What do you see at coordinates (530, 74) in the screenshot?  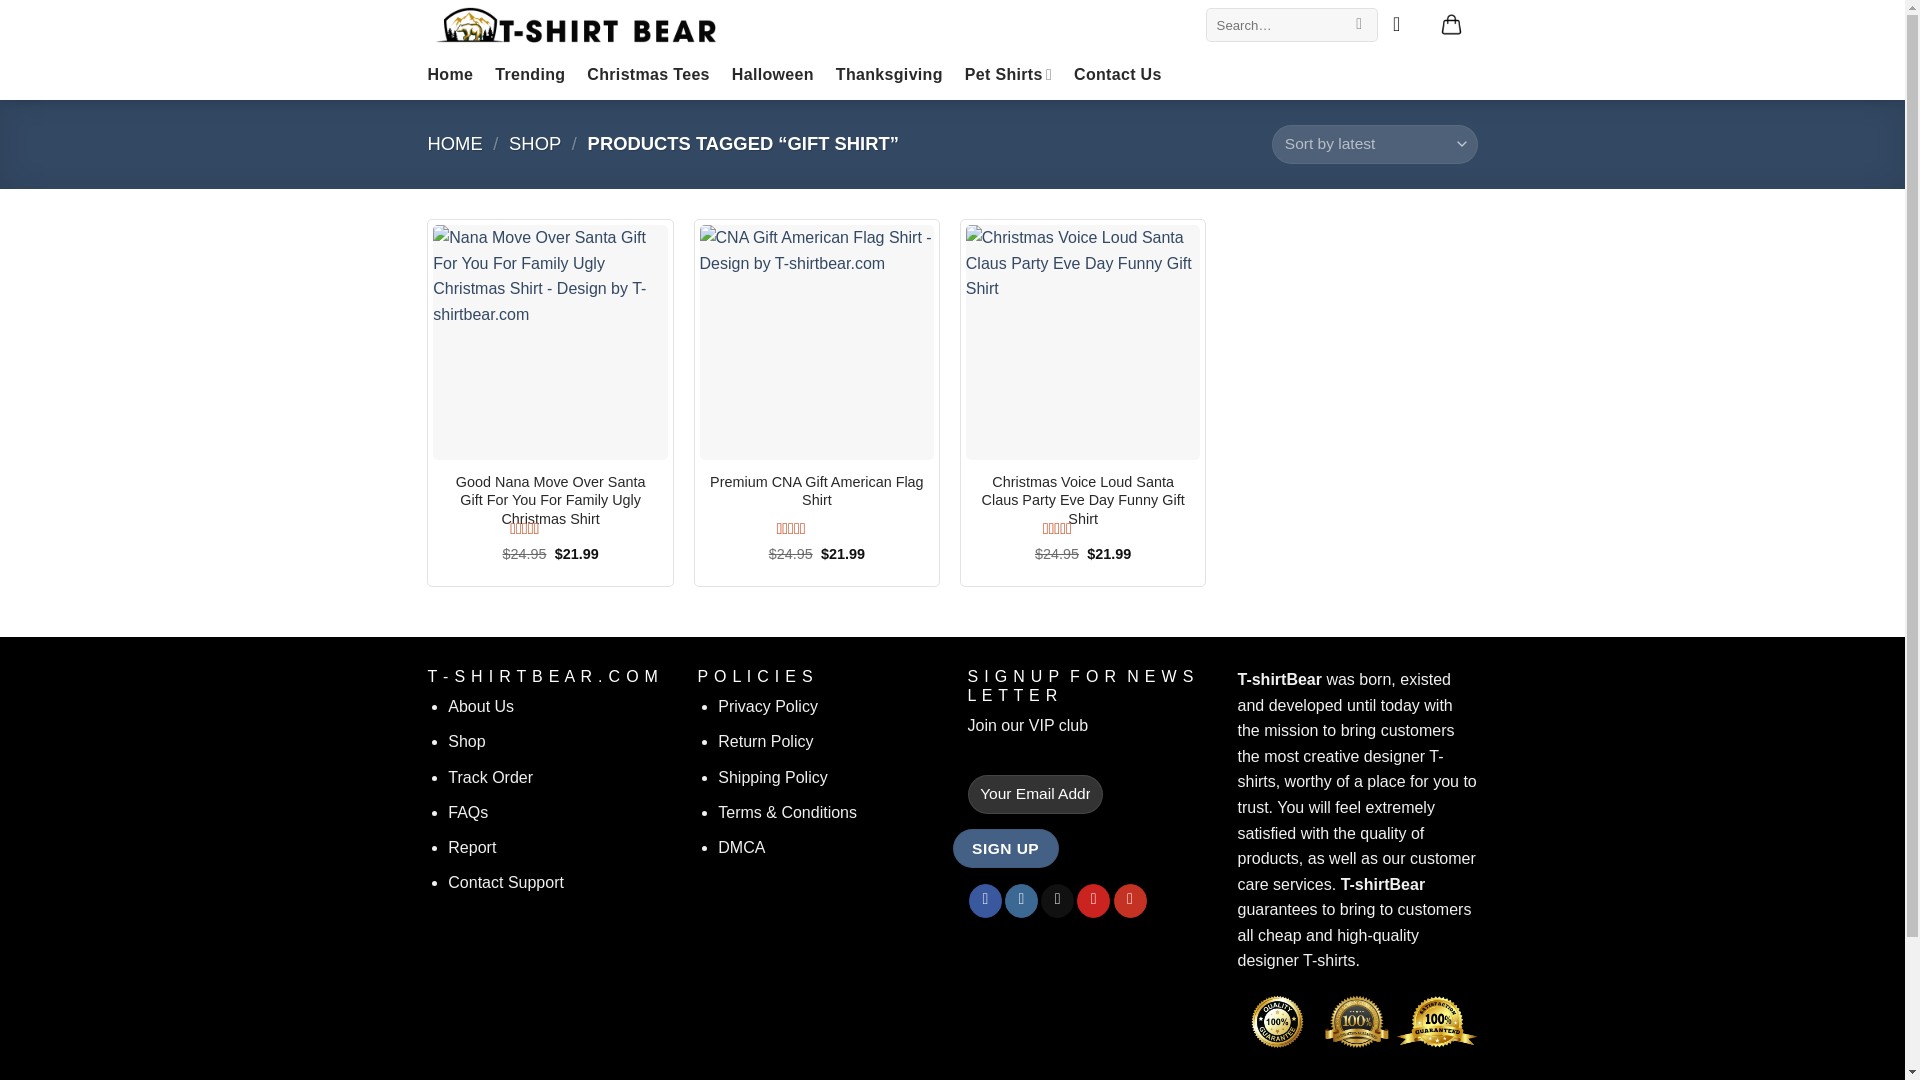 I see `Trending` at bounding box center [530, 74].